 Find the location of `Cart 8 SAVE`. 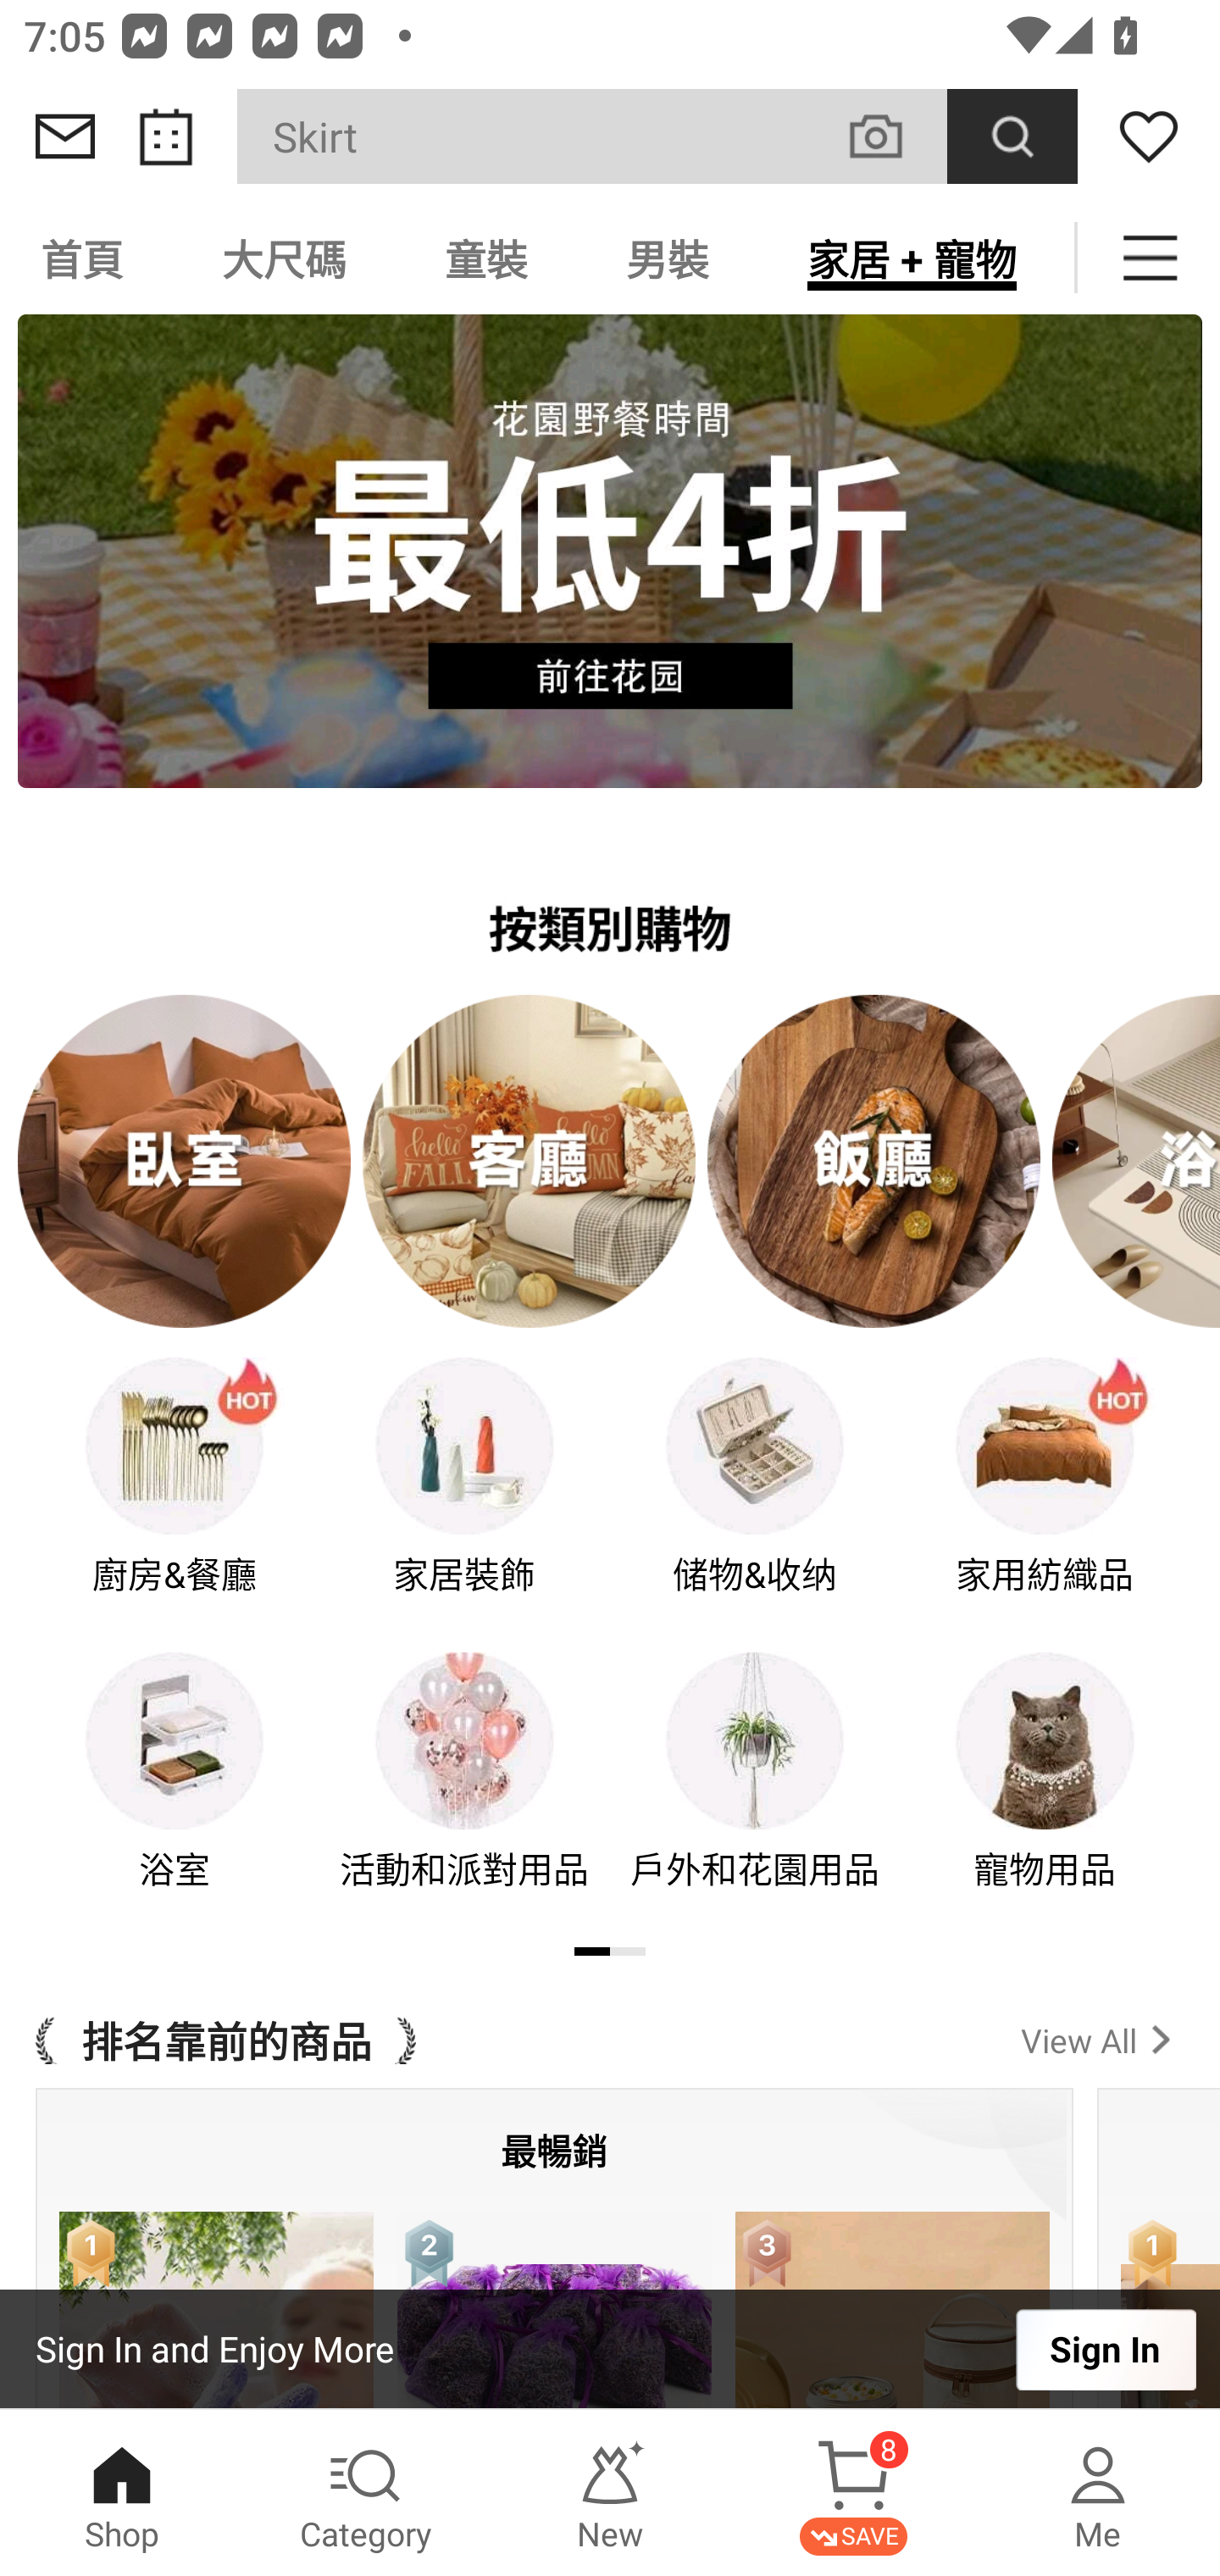

Cart 8 SAVE is located at coordinates (854, 2493).